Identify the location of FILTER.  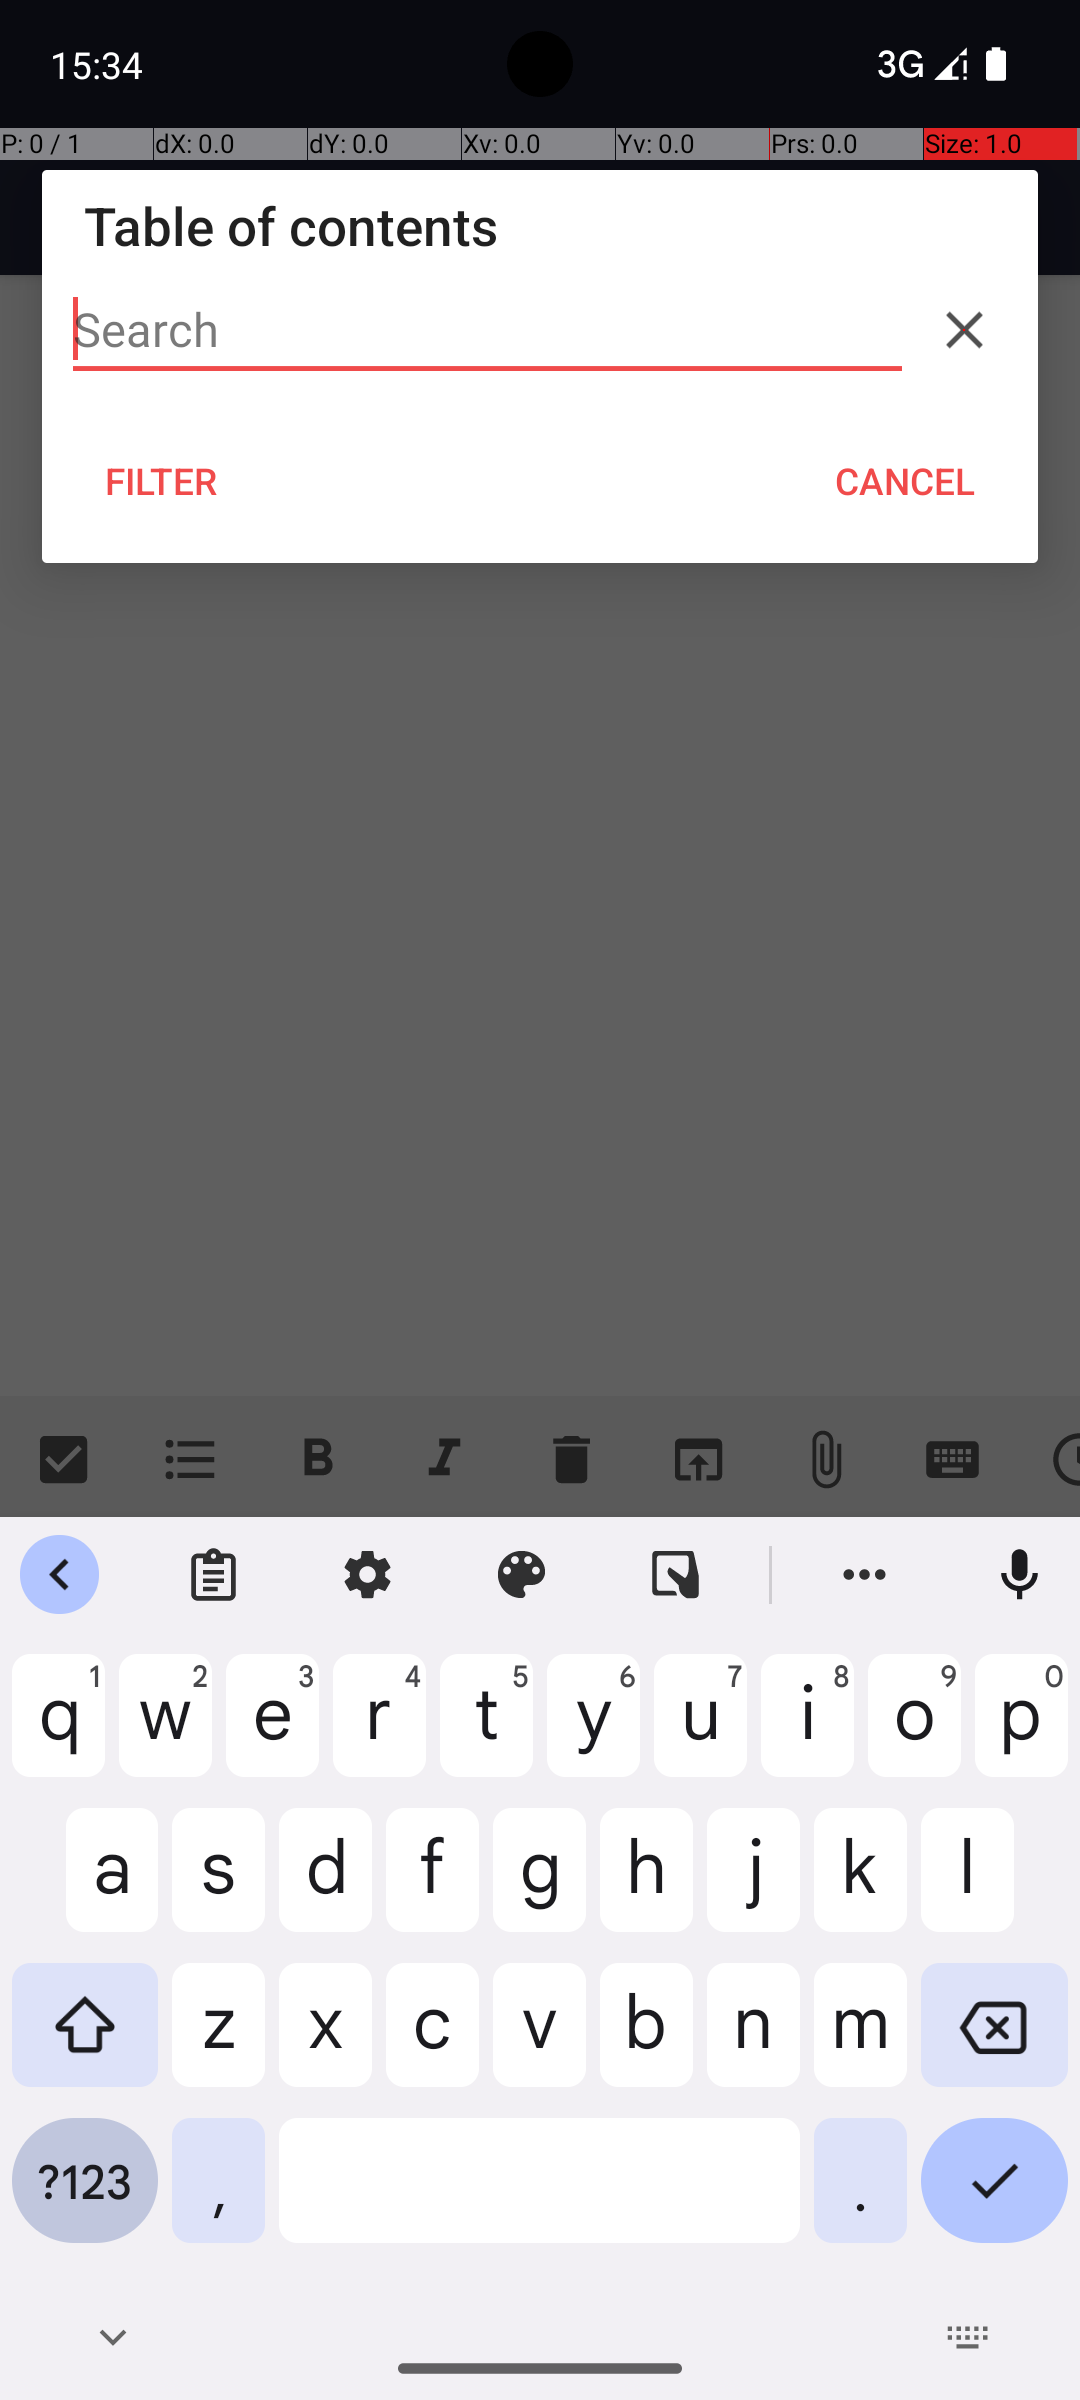
(162, 481).